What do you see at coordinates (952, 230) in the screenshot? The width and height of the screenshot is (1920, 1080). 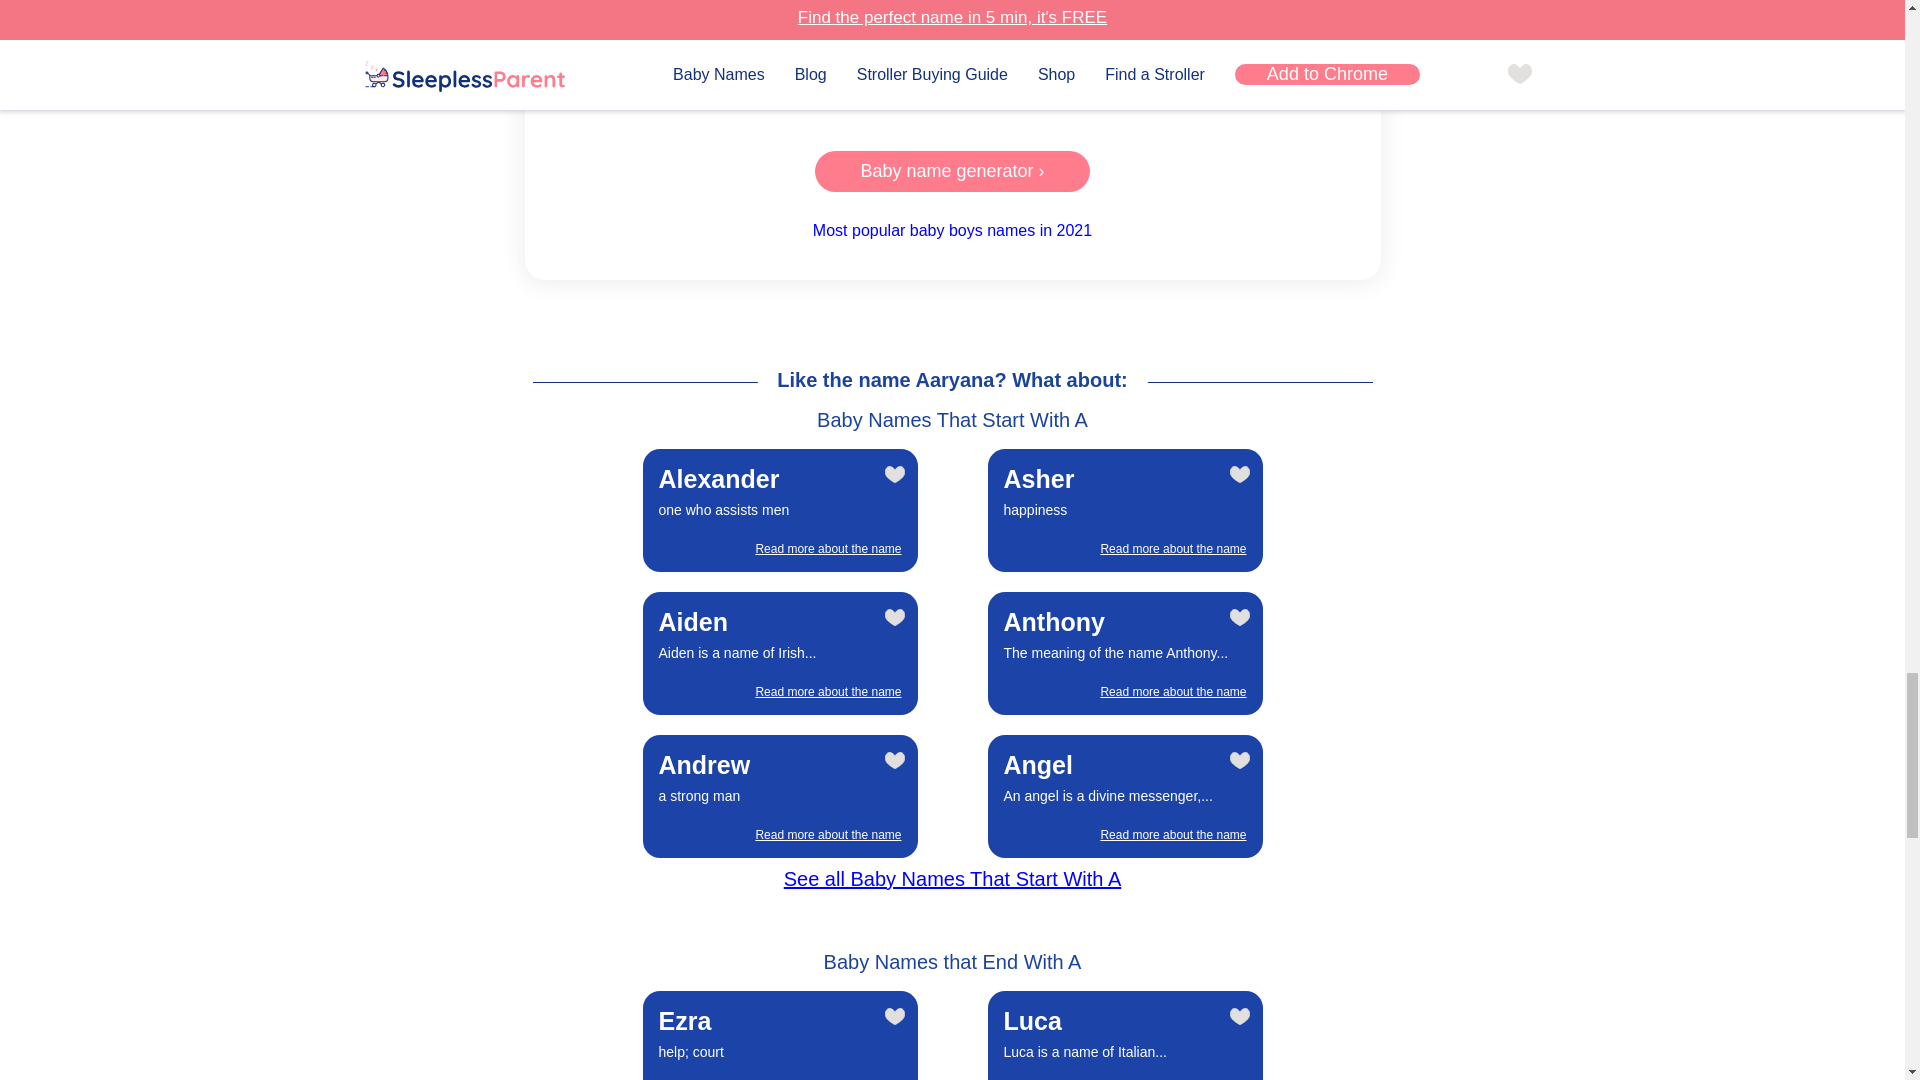 I see `Most popular baby boys names in 2021` at bounding box center [952, 230].